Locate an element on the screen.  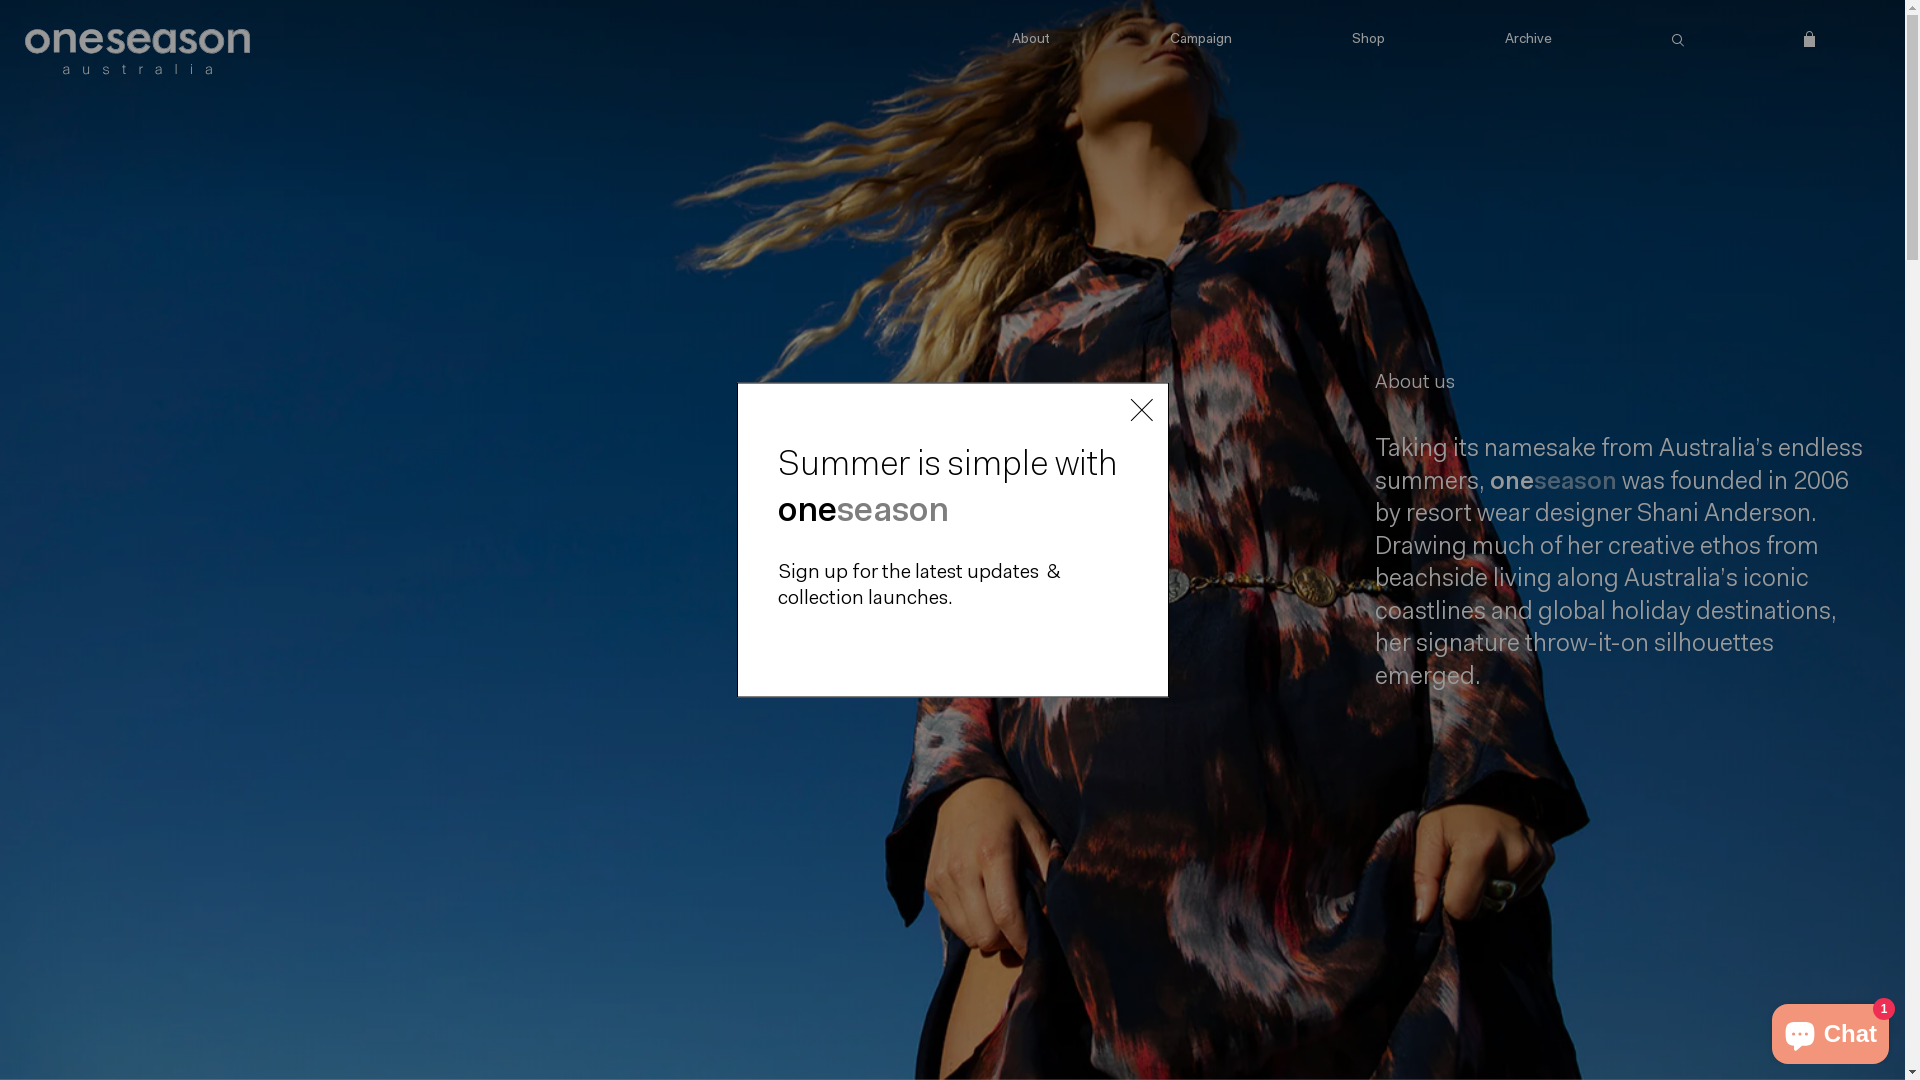
Shopify online store chat is located at coordinates (1830, 1030).